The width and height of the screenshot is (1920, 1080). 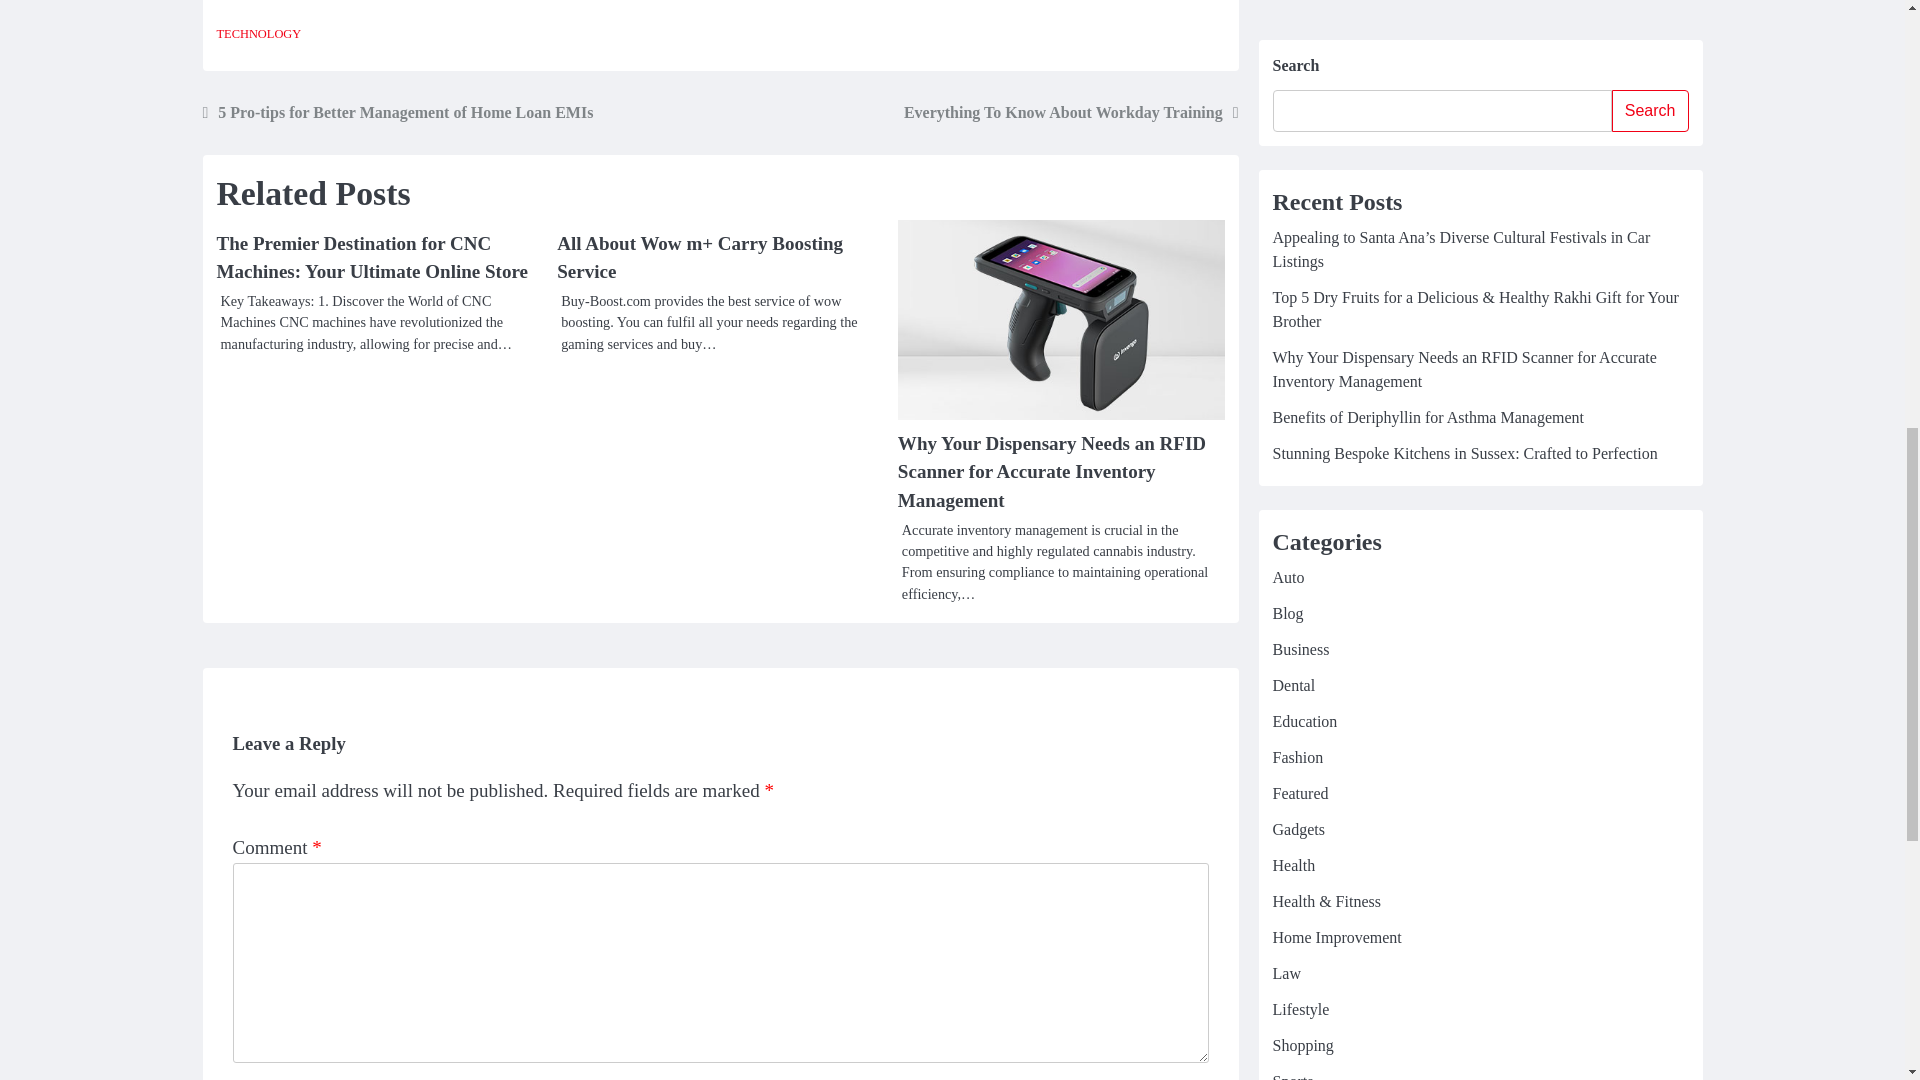 I want to click on 5 Pro-tips for Better Management of Home Loan EMIs, so click(x=397, y=113).